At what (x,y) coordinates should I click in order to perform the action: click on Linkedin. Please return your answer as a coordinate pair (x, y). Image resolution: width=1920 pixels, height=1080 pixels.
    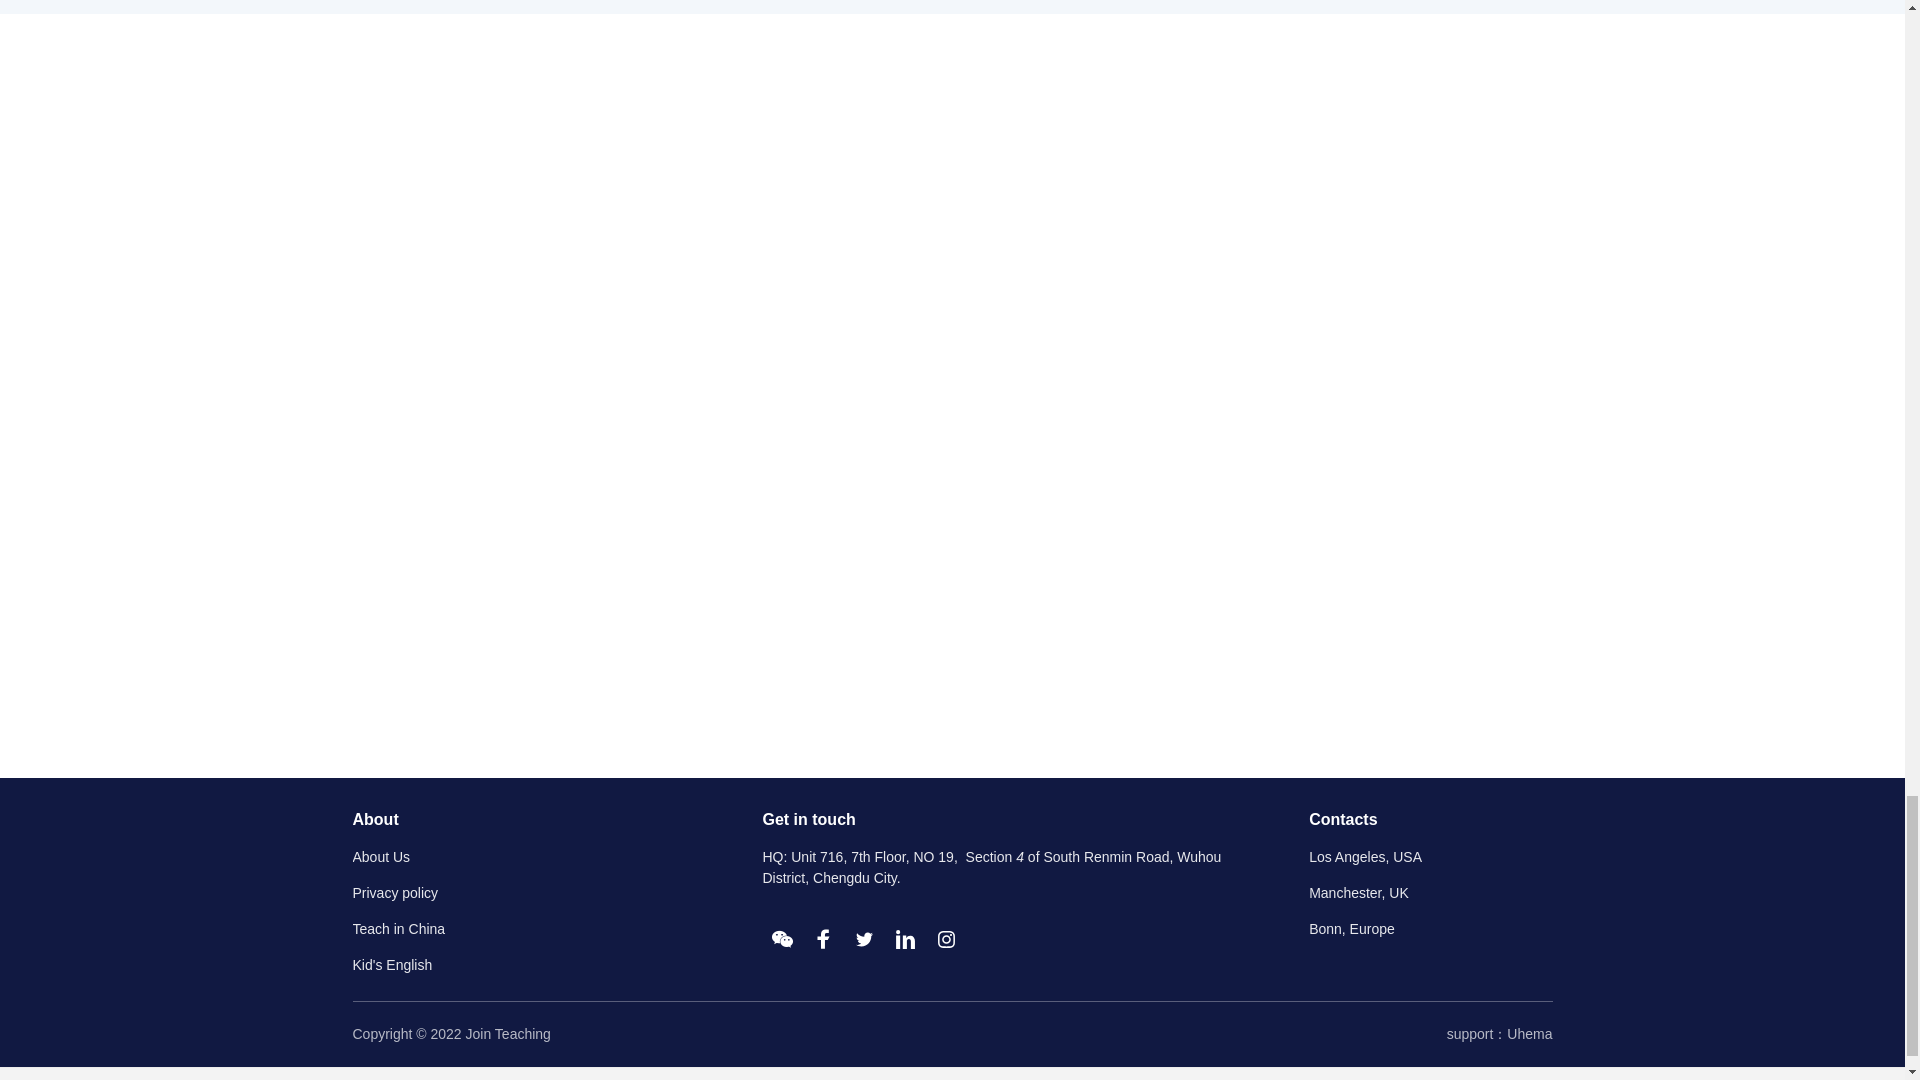
    Looking at the image, I should click on (905, 940).